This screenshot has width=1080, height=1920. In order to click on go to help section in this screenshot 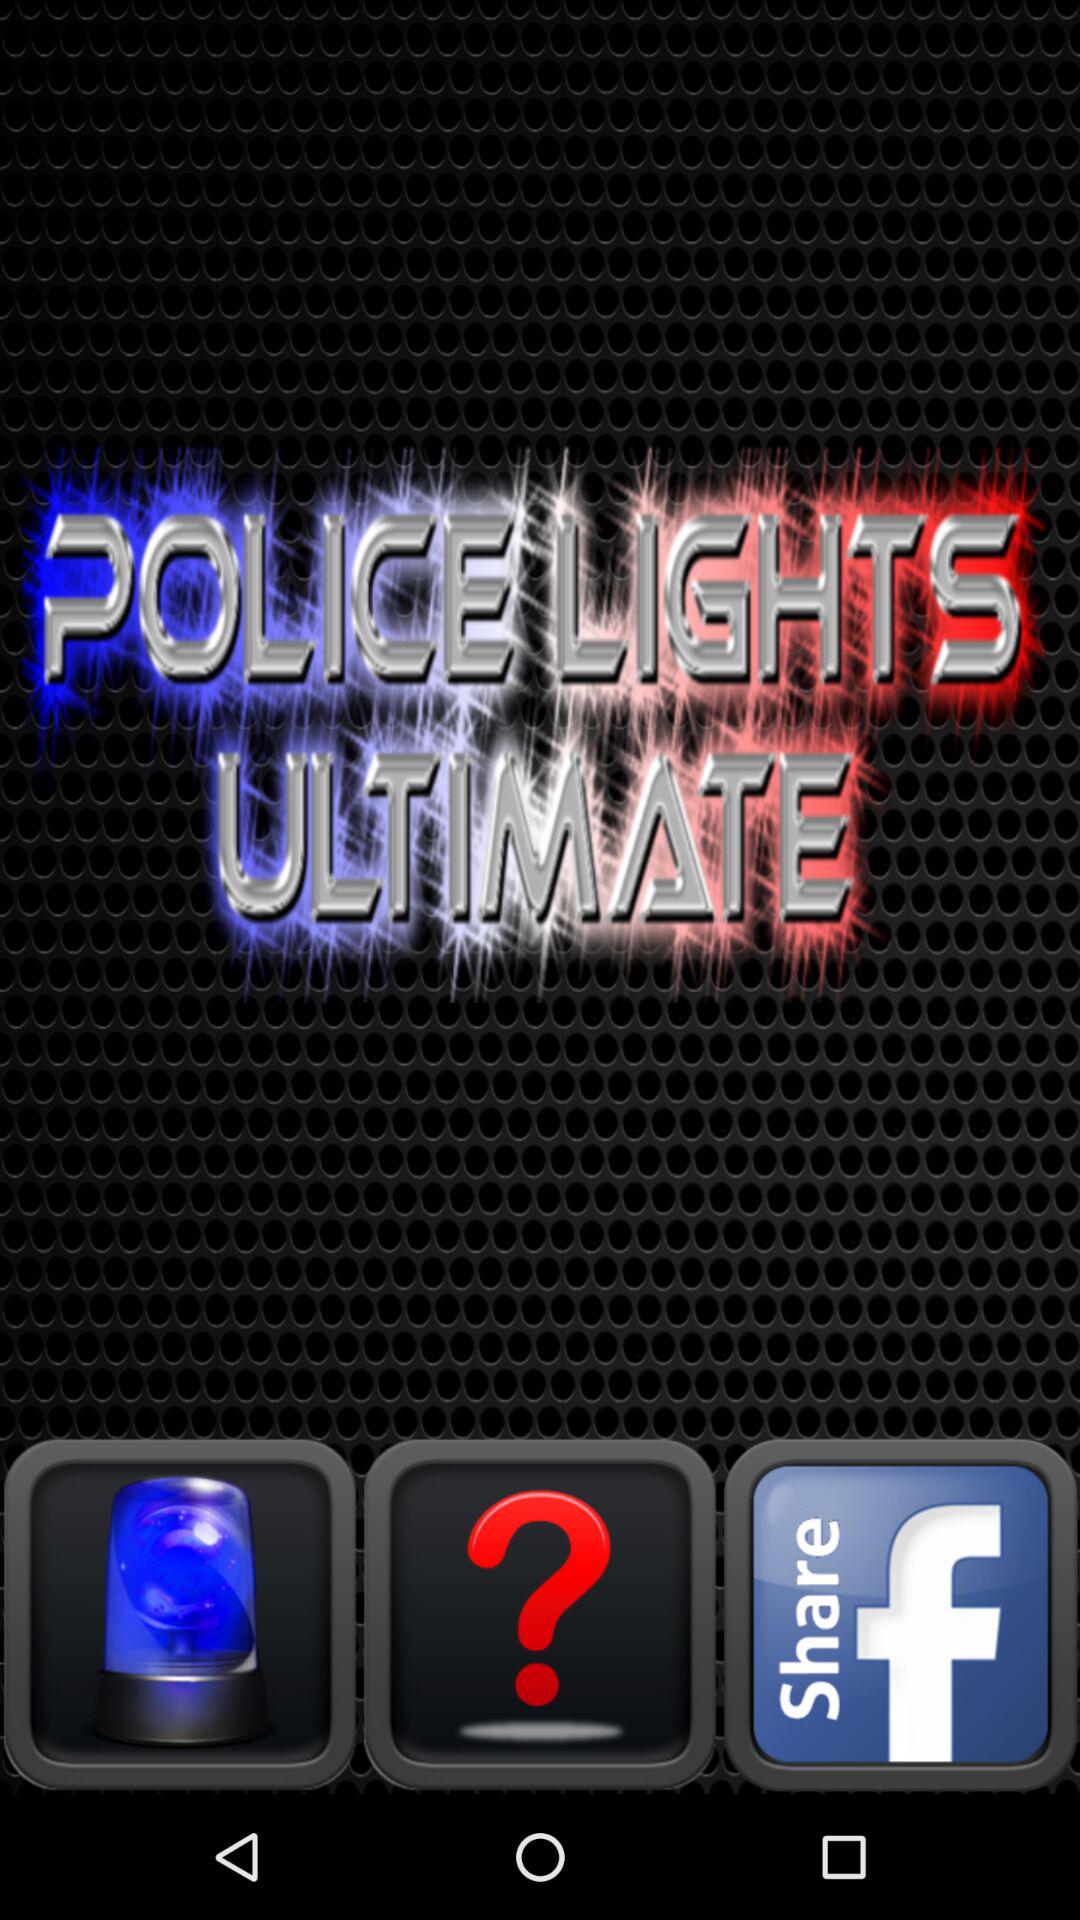, I will do `click(540, 1614)`.